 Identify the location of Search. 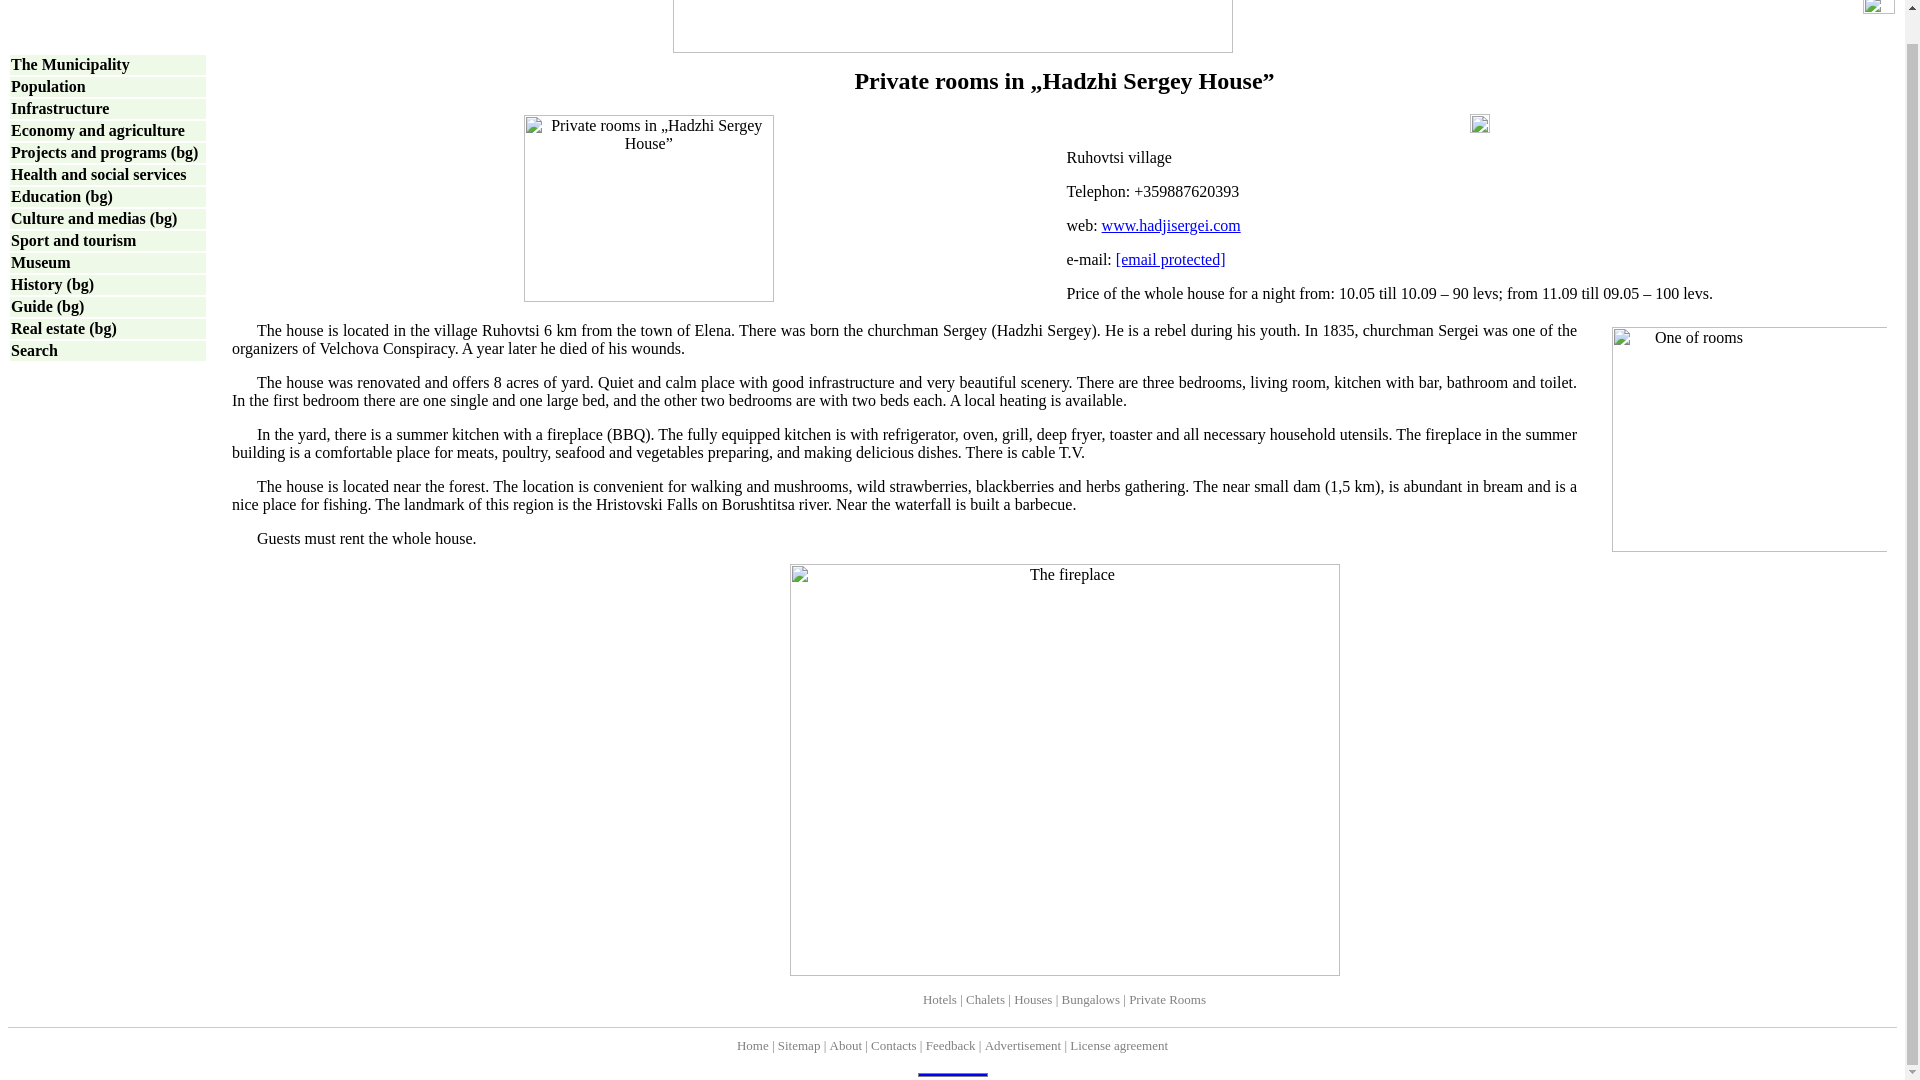
(34, 350).